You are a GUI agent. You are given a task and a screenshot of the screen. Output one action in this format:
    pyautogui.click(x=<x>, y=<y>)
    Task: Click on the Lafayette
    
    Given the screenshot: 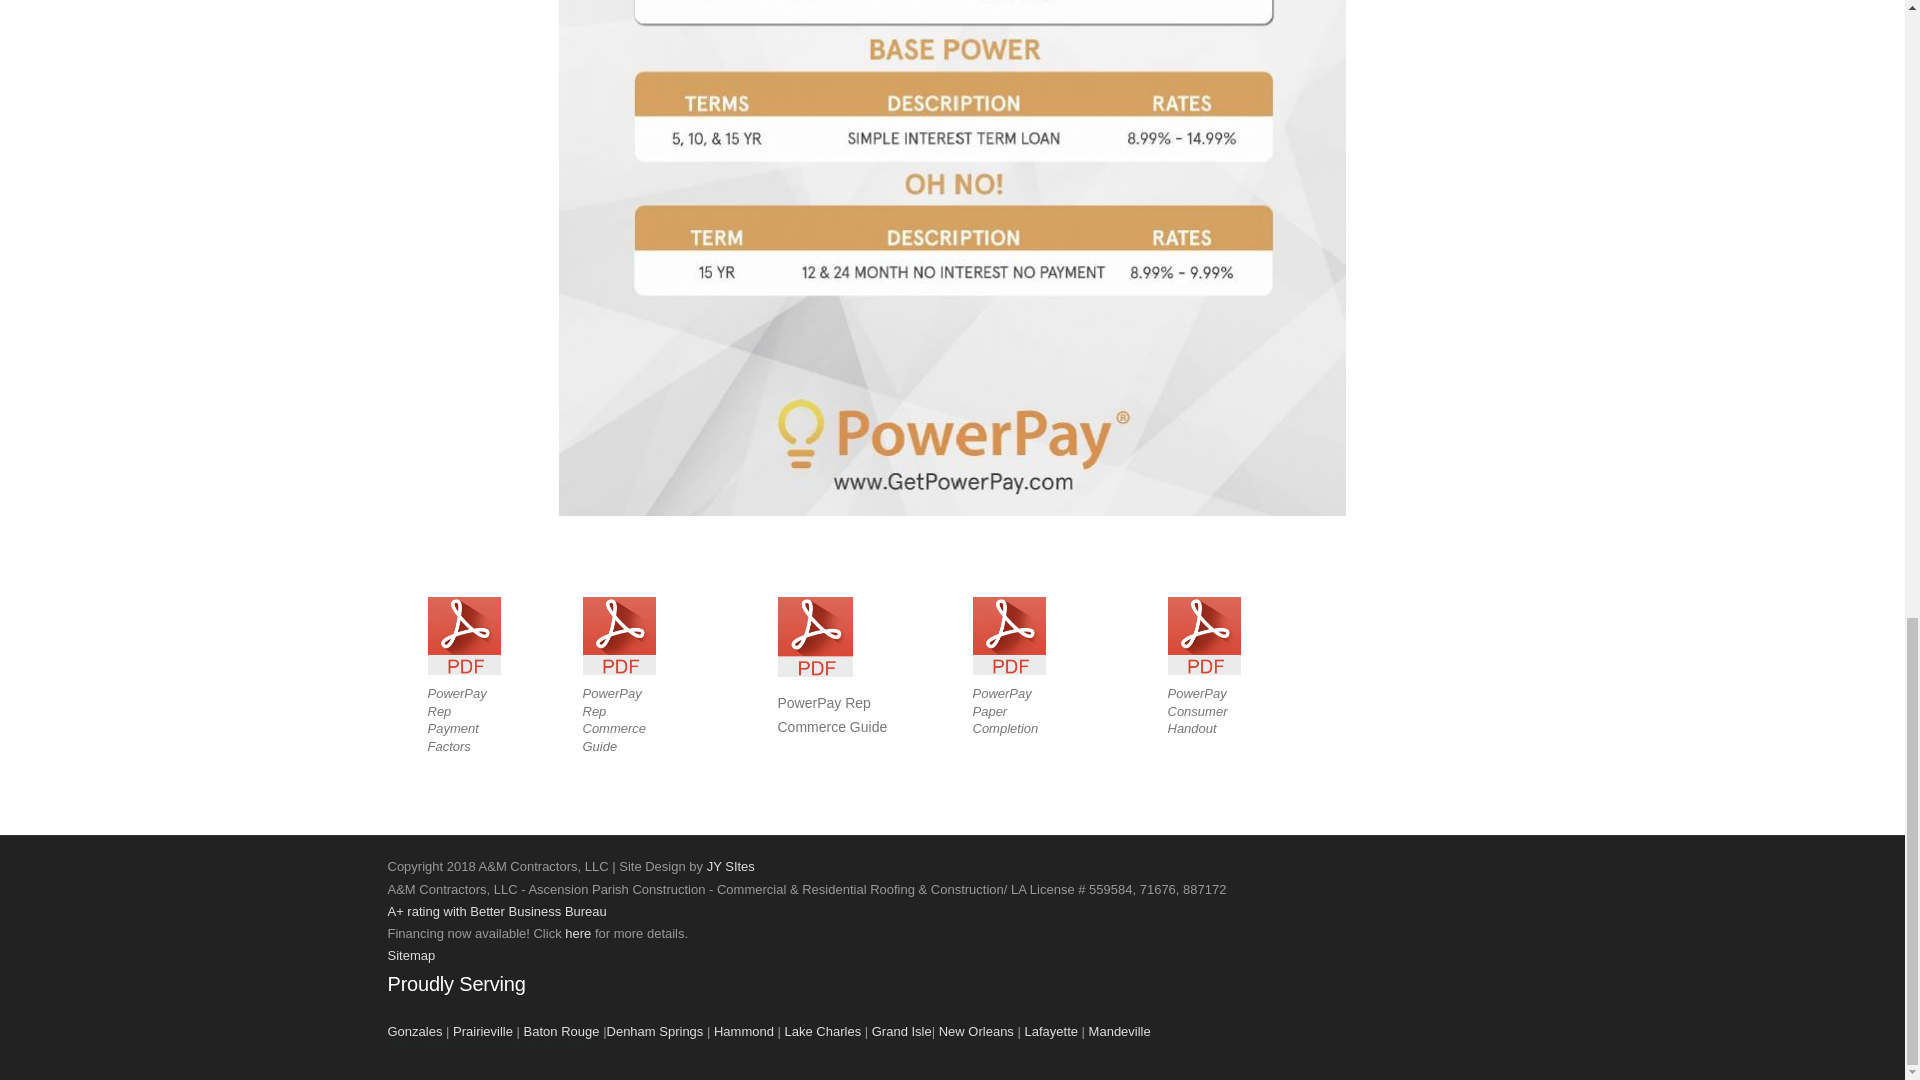 What is the action you would take?
    pyautogui.click(x=1050, y=1030)
    